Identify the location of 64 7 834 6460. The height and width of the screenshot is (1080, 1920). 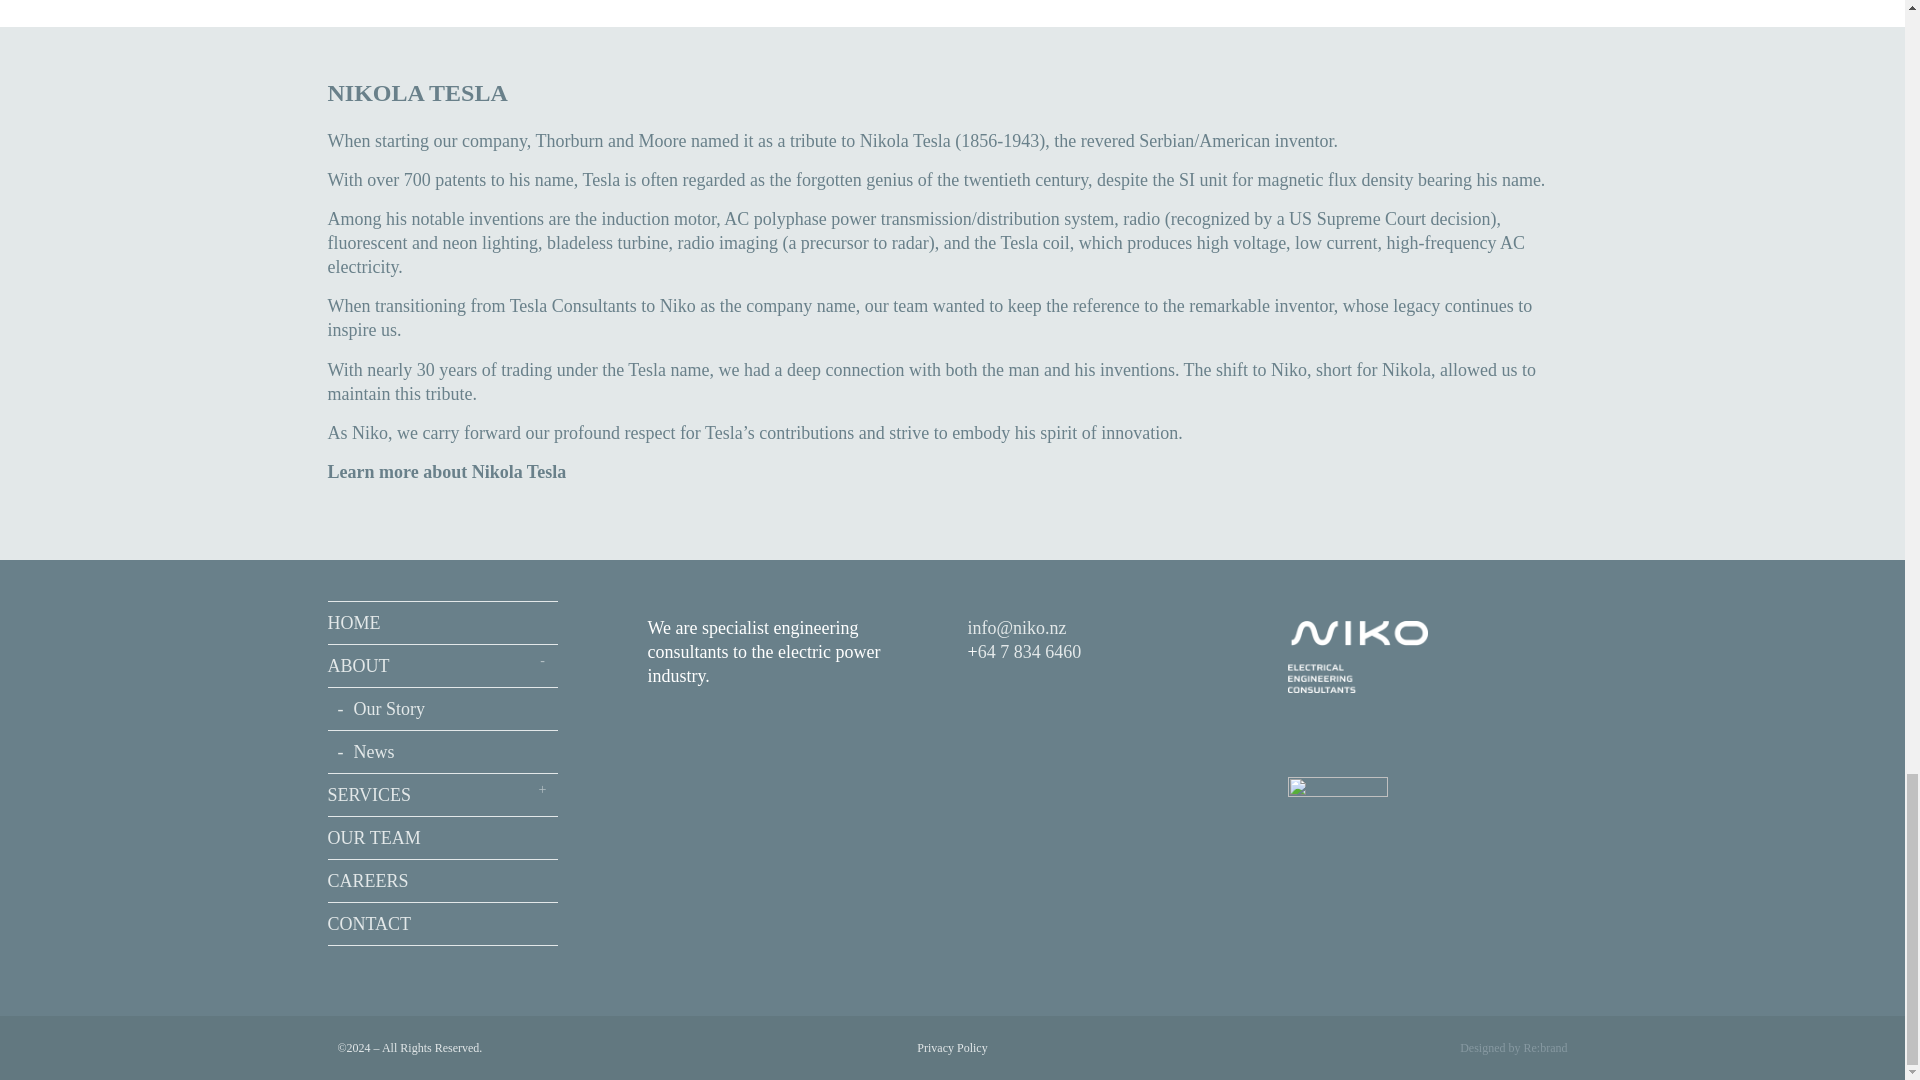
(1030, 652).